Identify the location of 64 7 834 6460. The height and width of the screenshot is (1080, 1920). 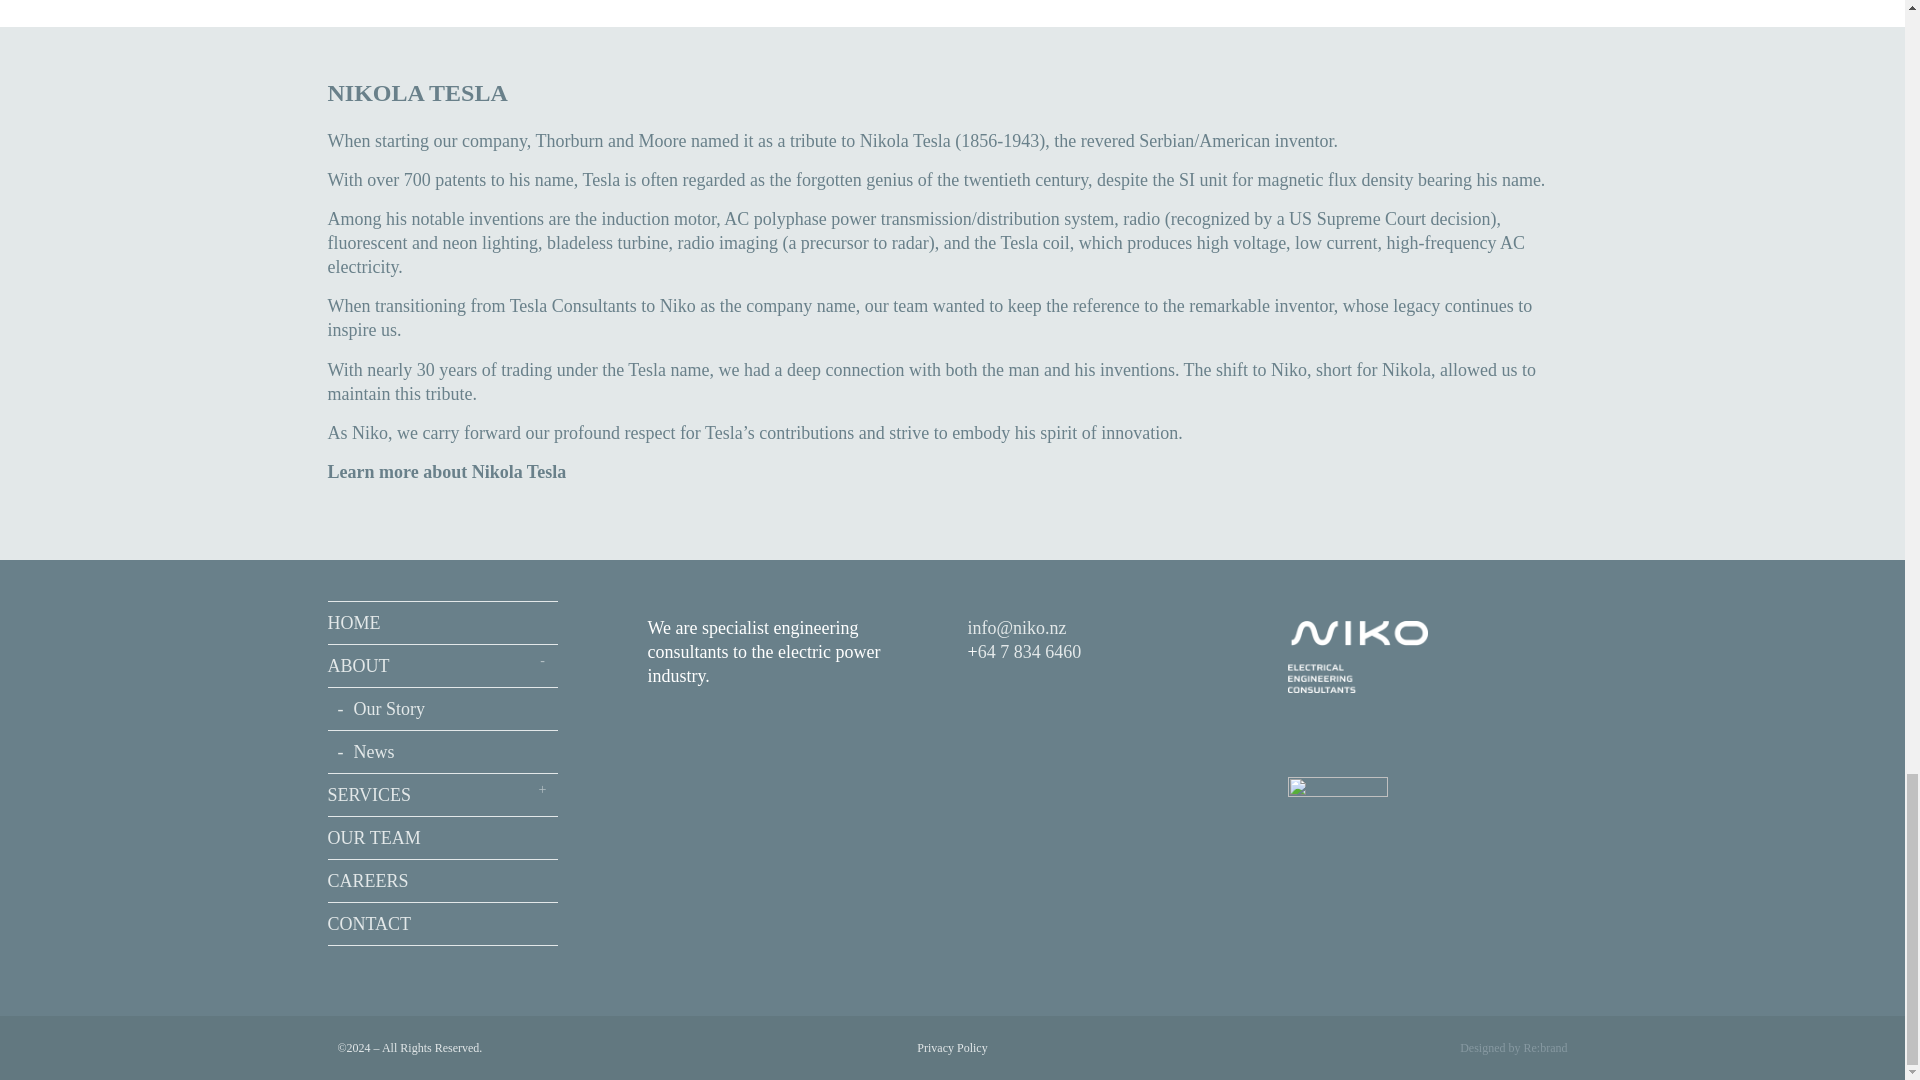
(1030, 652).